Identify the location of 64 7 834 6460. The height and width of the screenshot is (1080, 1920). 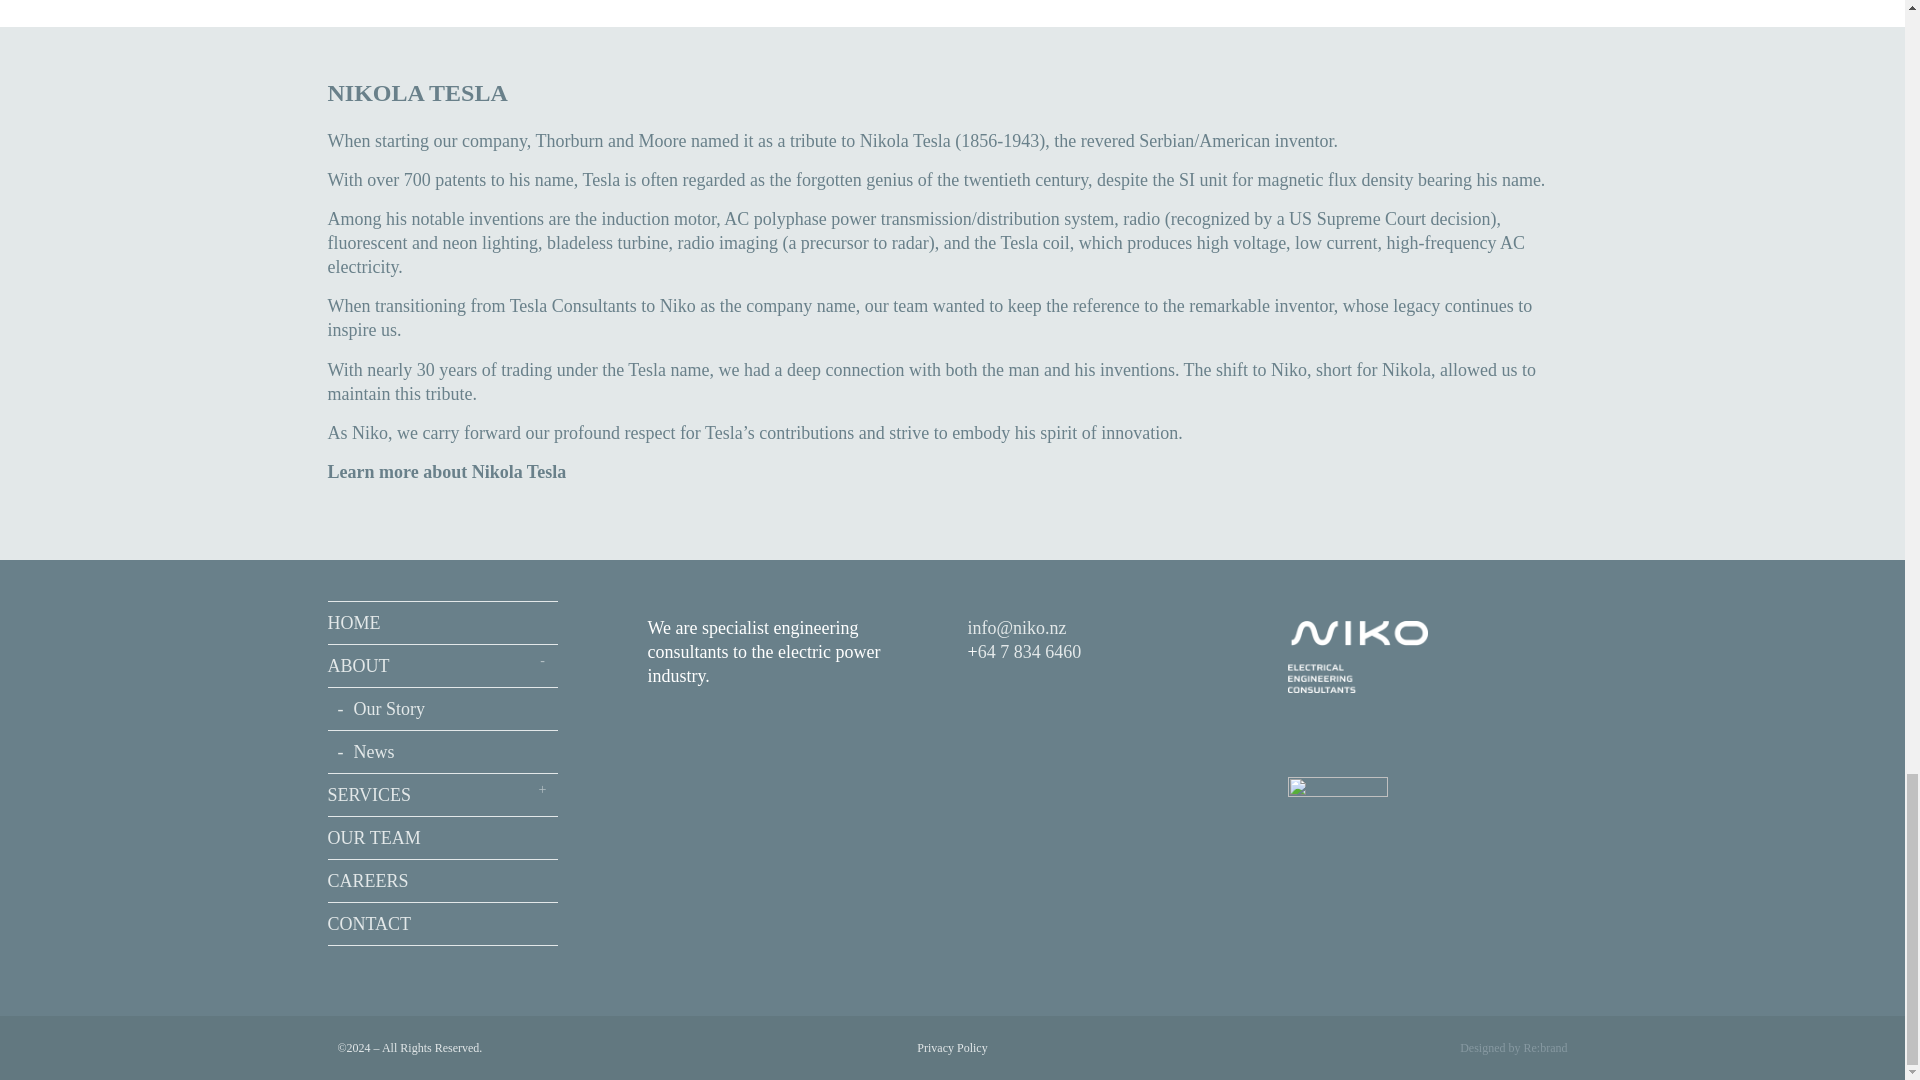
(1030, 652).